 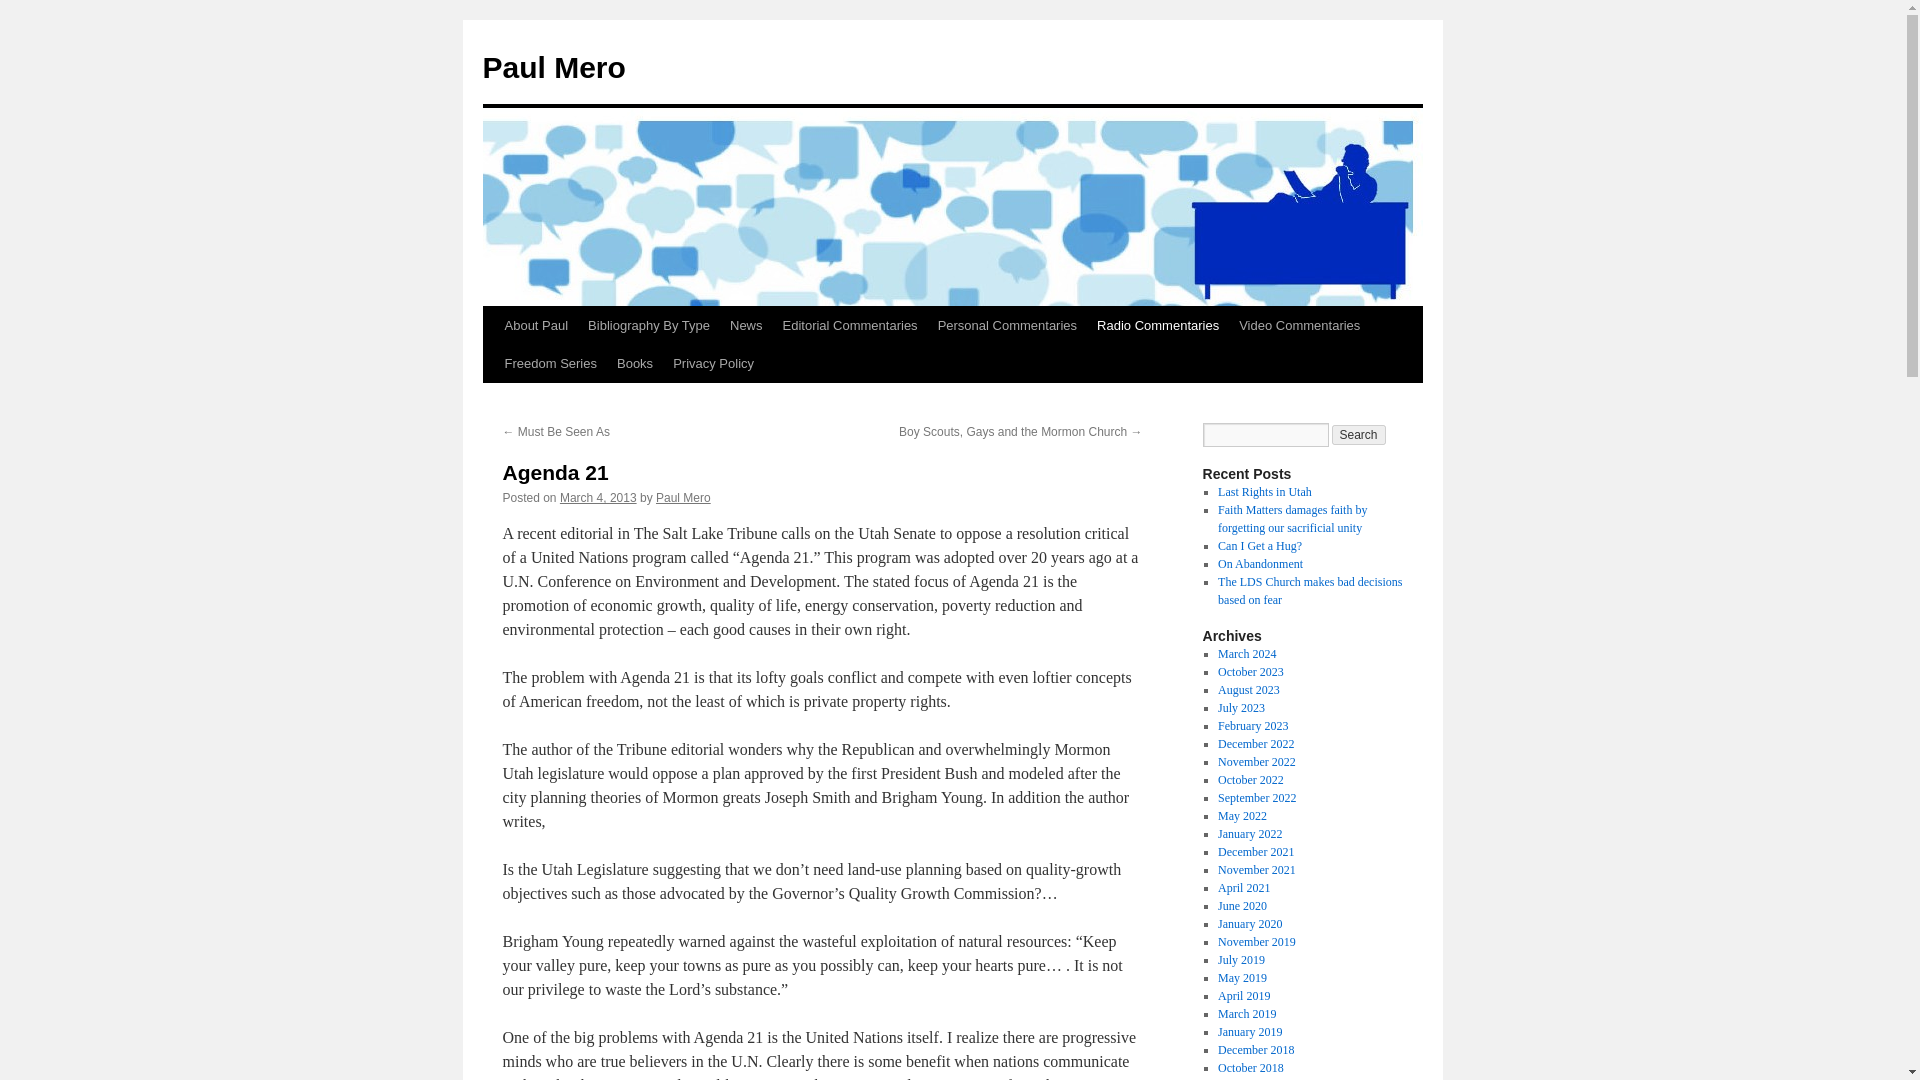 I want to click on Video Commentaries, so click(x=1299, y=325).